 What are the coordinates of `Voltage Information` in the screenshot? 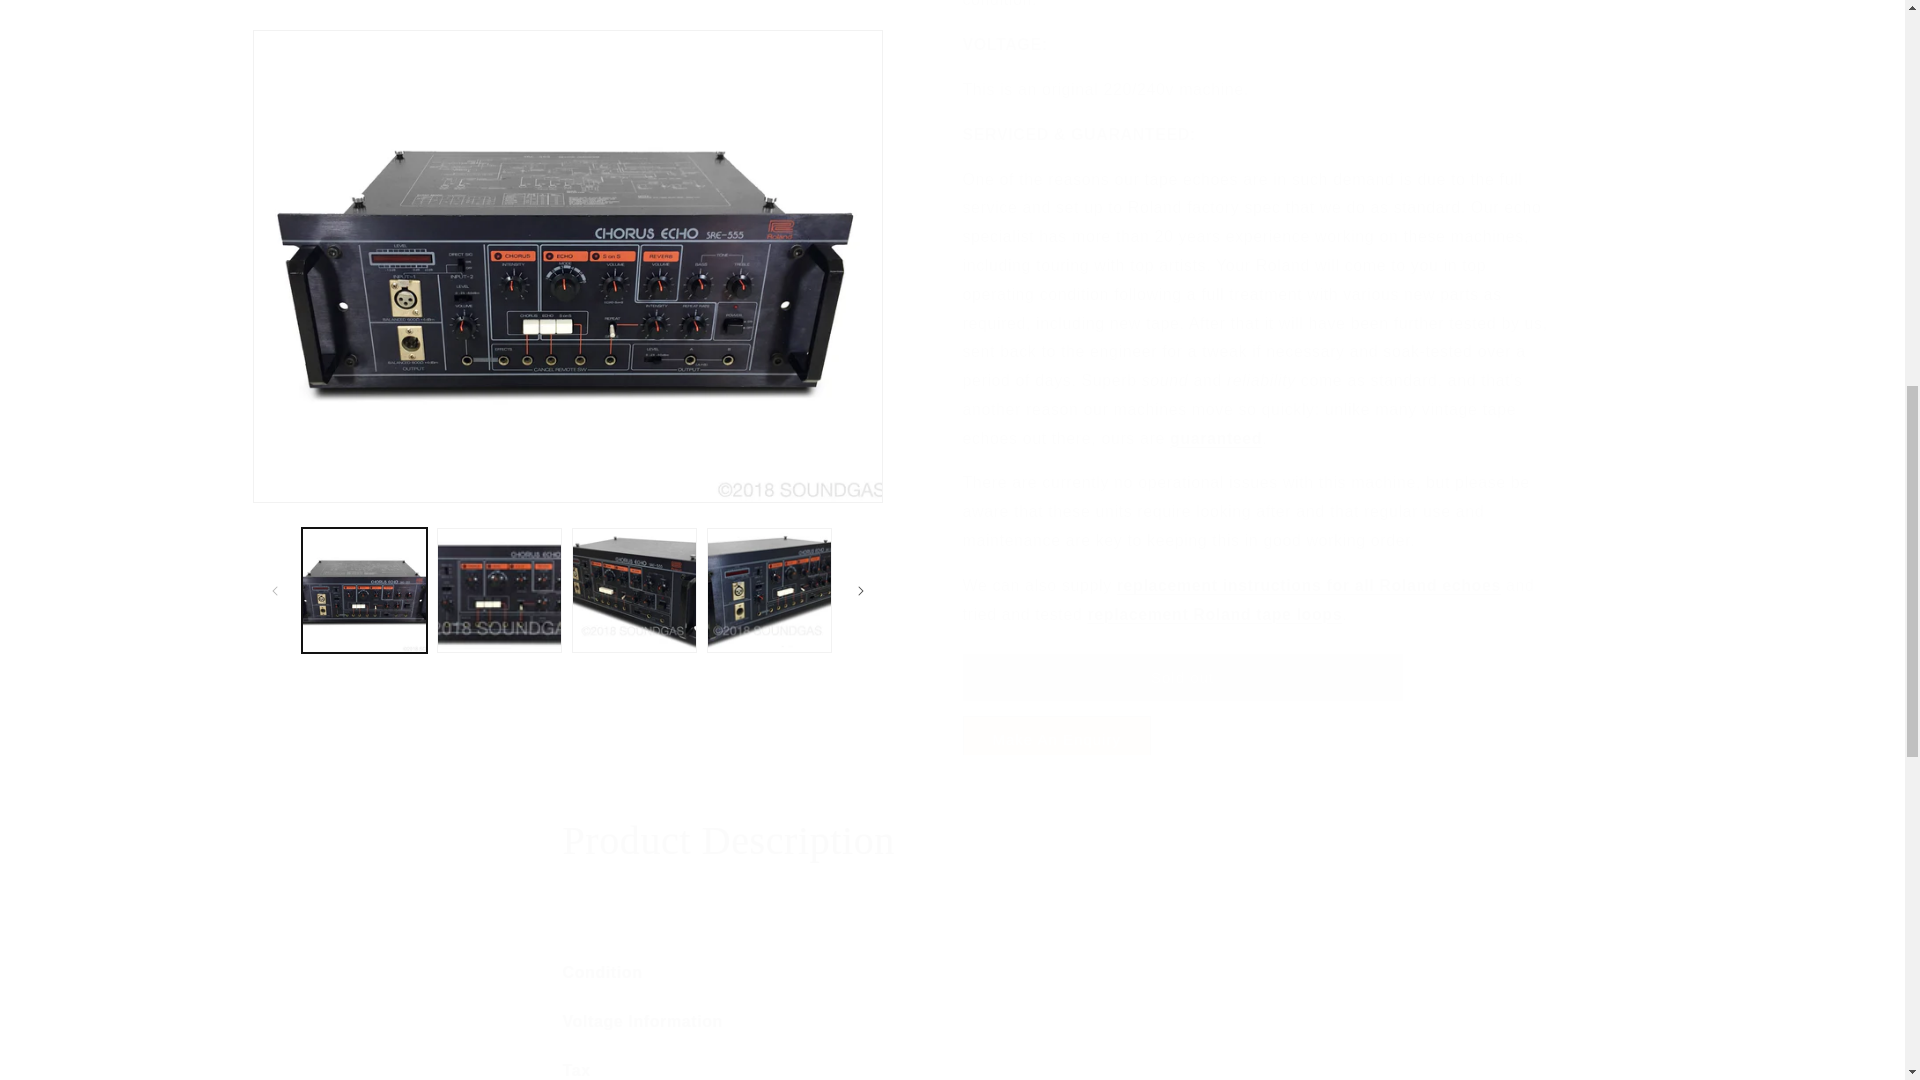 It's located at (952, 1022).